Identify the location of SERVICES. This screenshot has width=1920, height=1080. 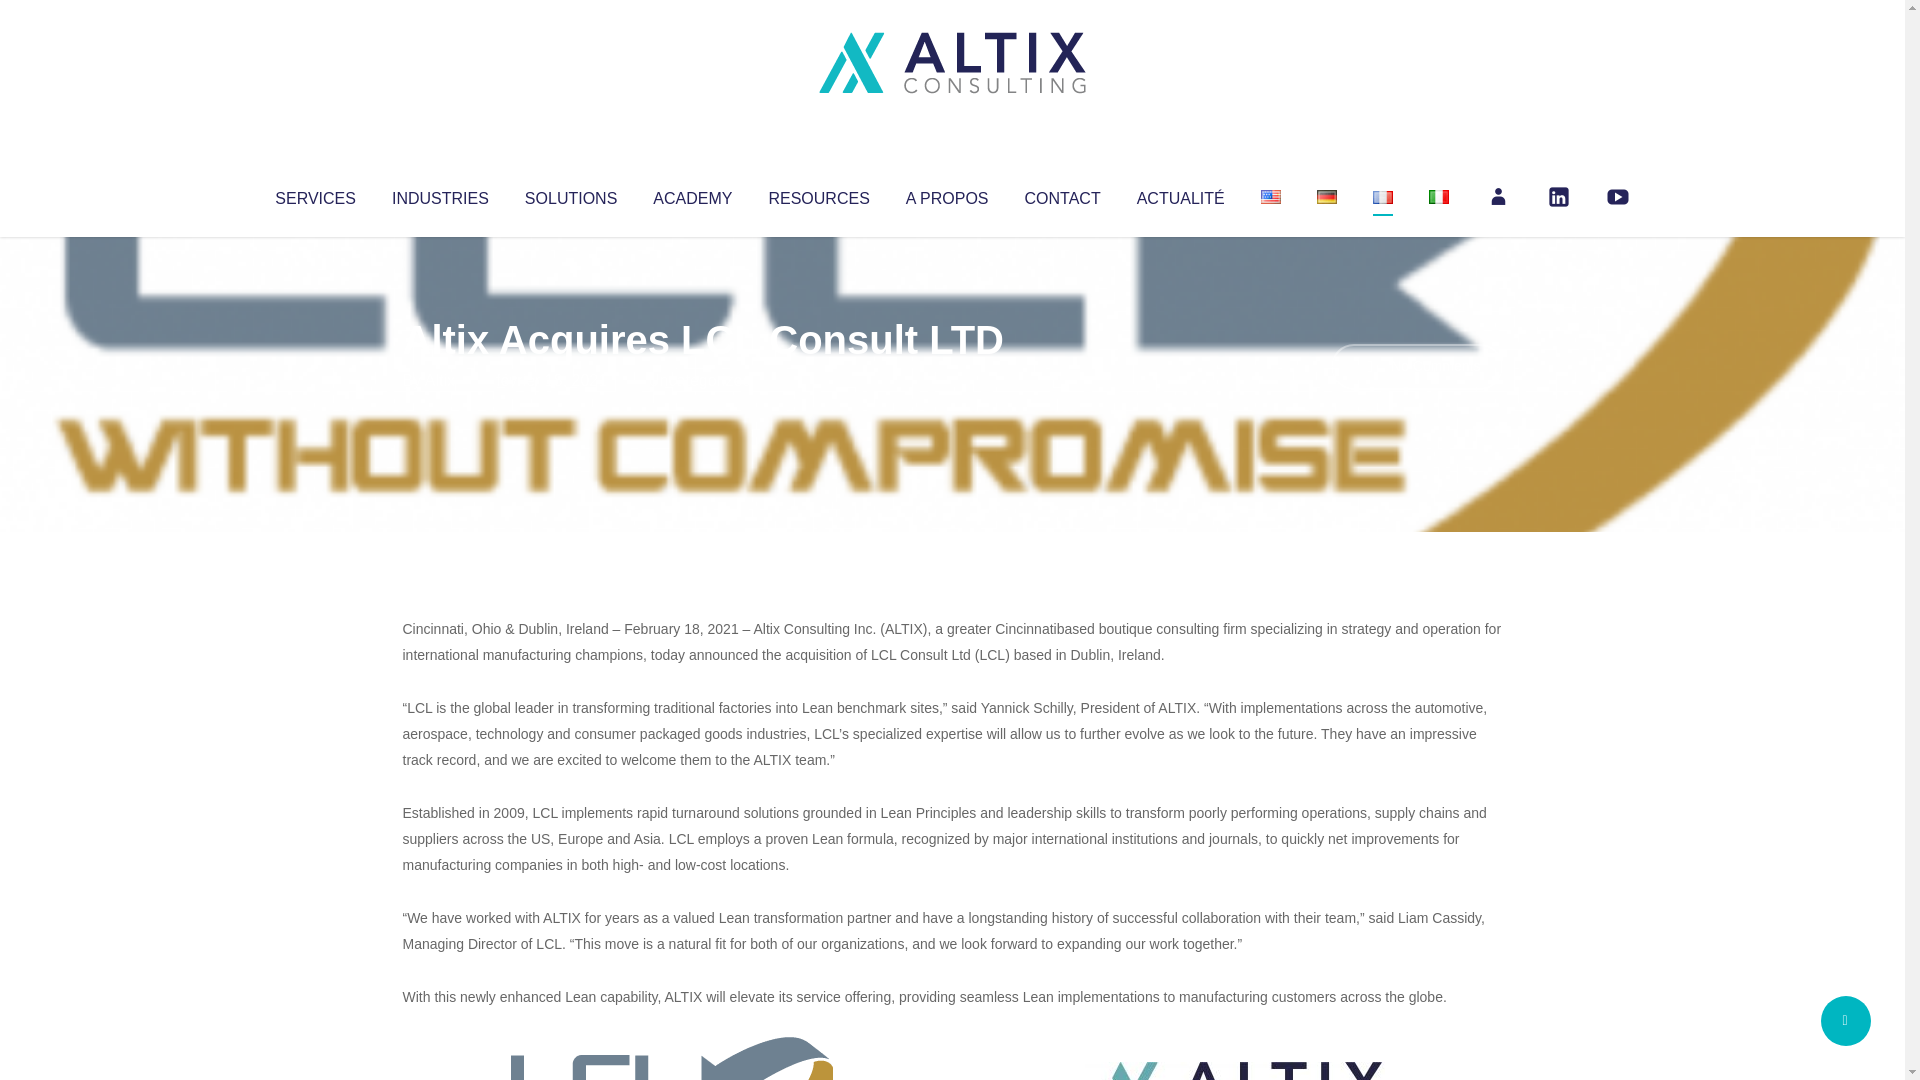
(314, 194).